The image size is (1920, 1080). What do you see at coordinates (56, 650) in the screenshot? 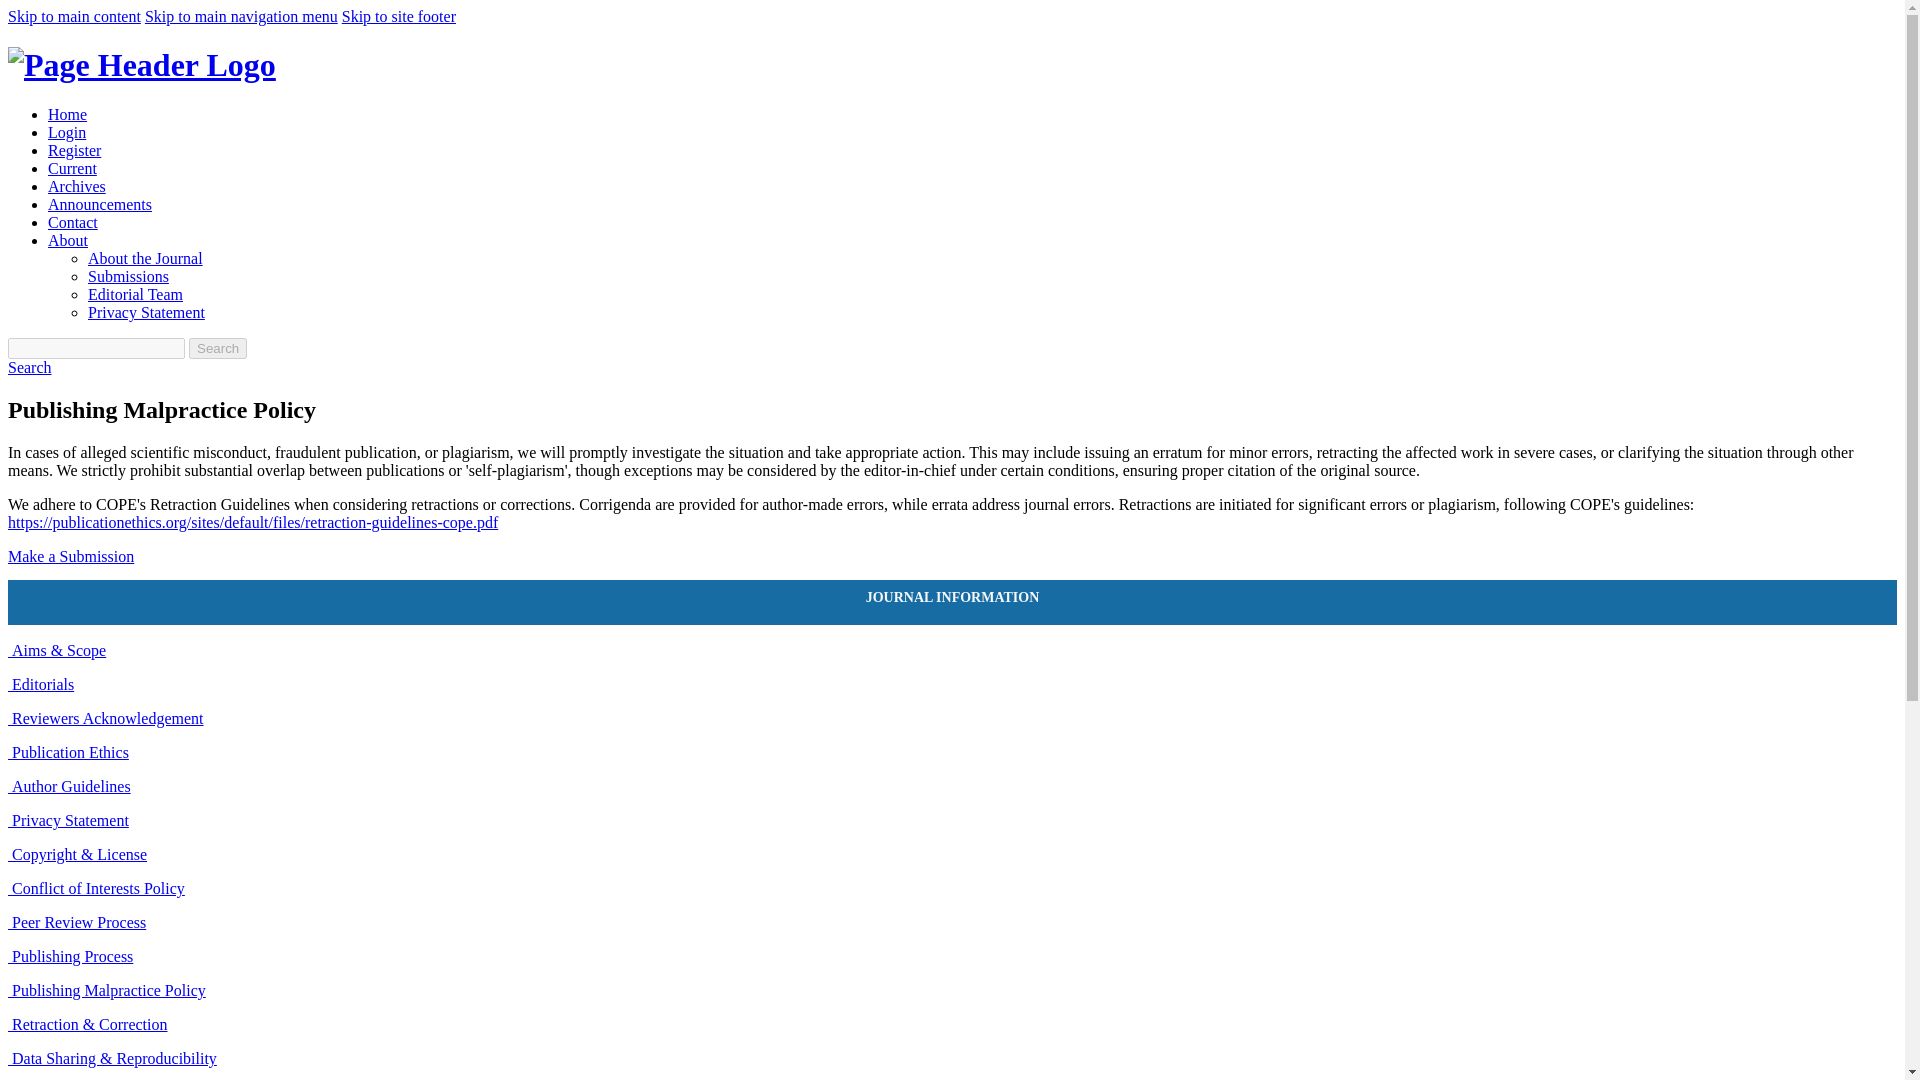
I see `Aims and Scope` at bounding box center [56, 650].